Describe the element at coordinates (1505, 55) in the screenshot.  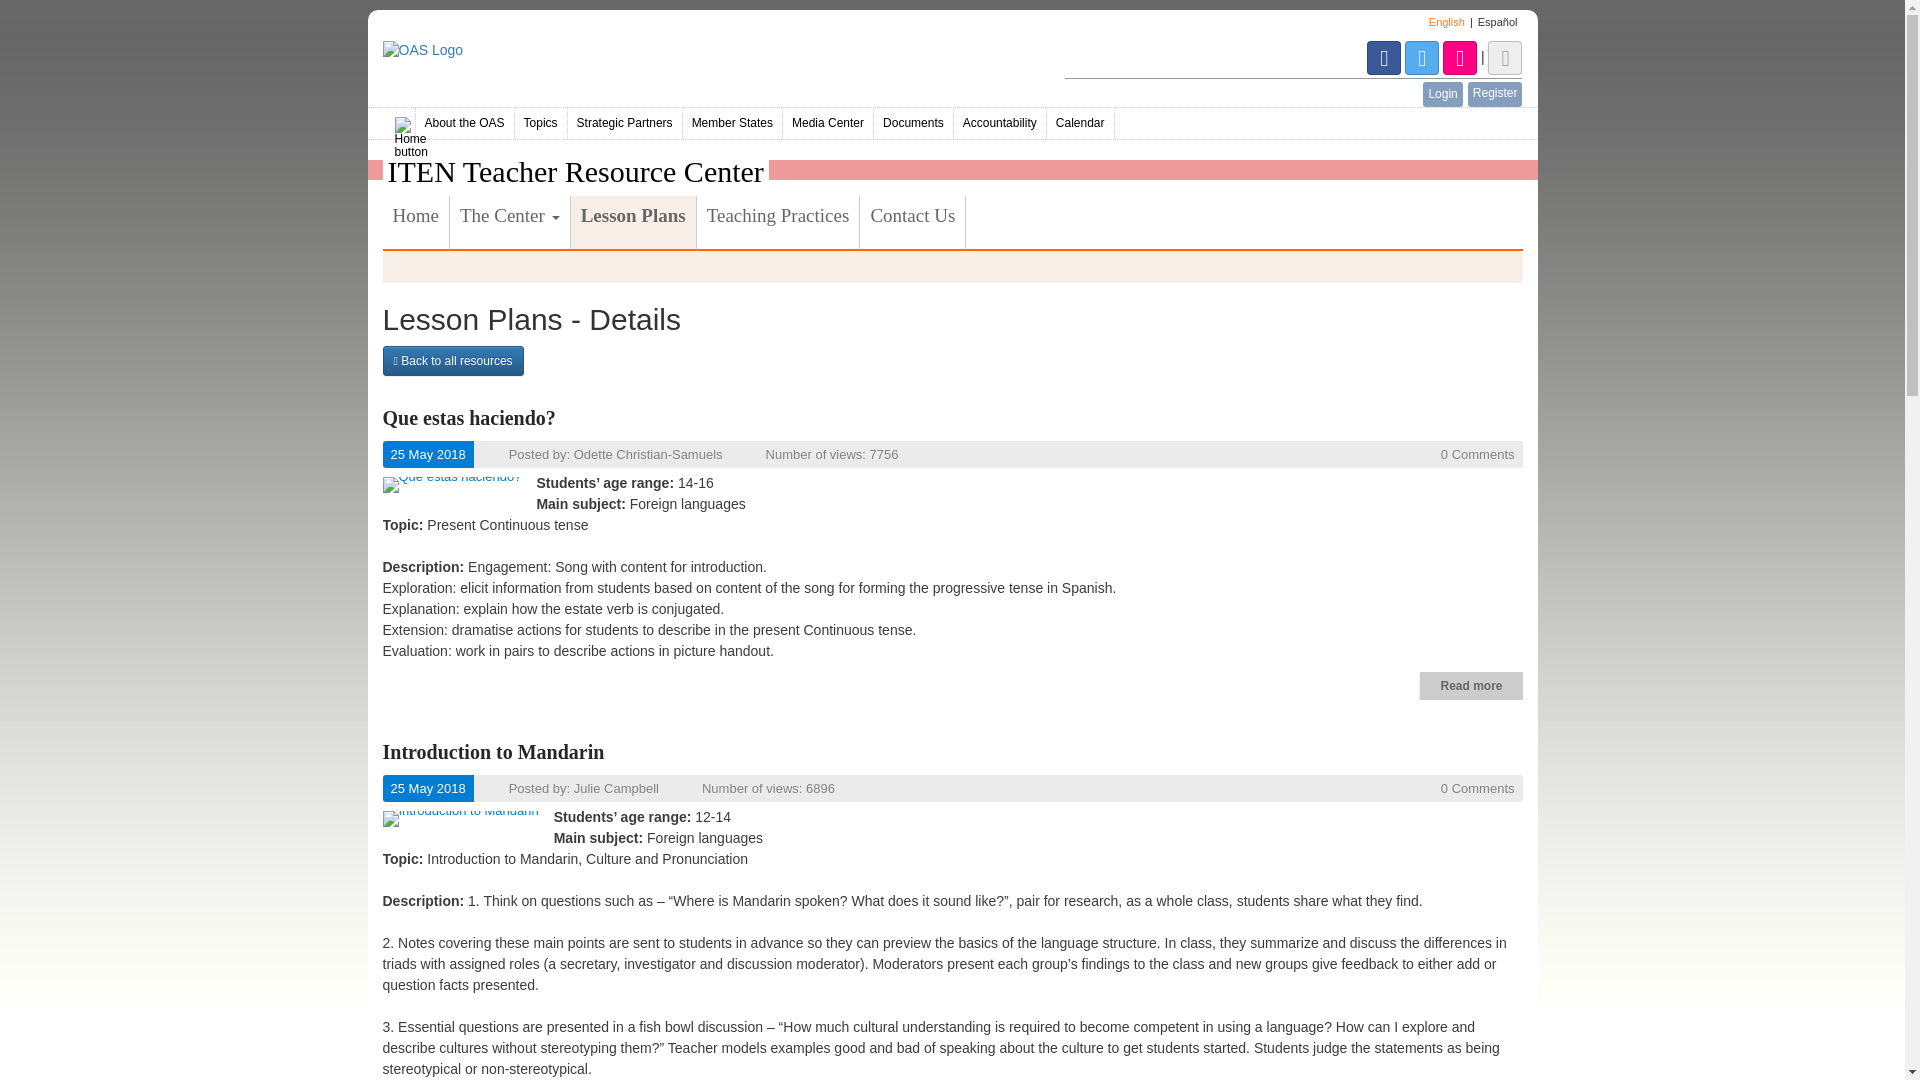
I see `User` at that location.